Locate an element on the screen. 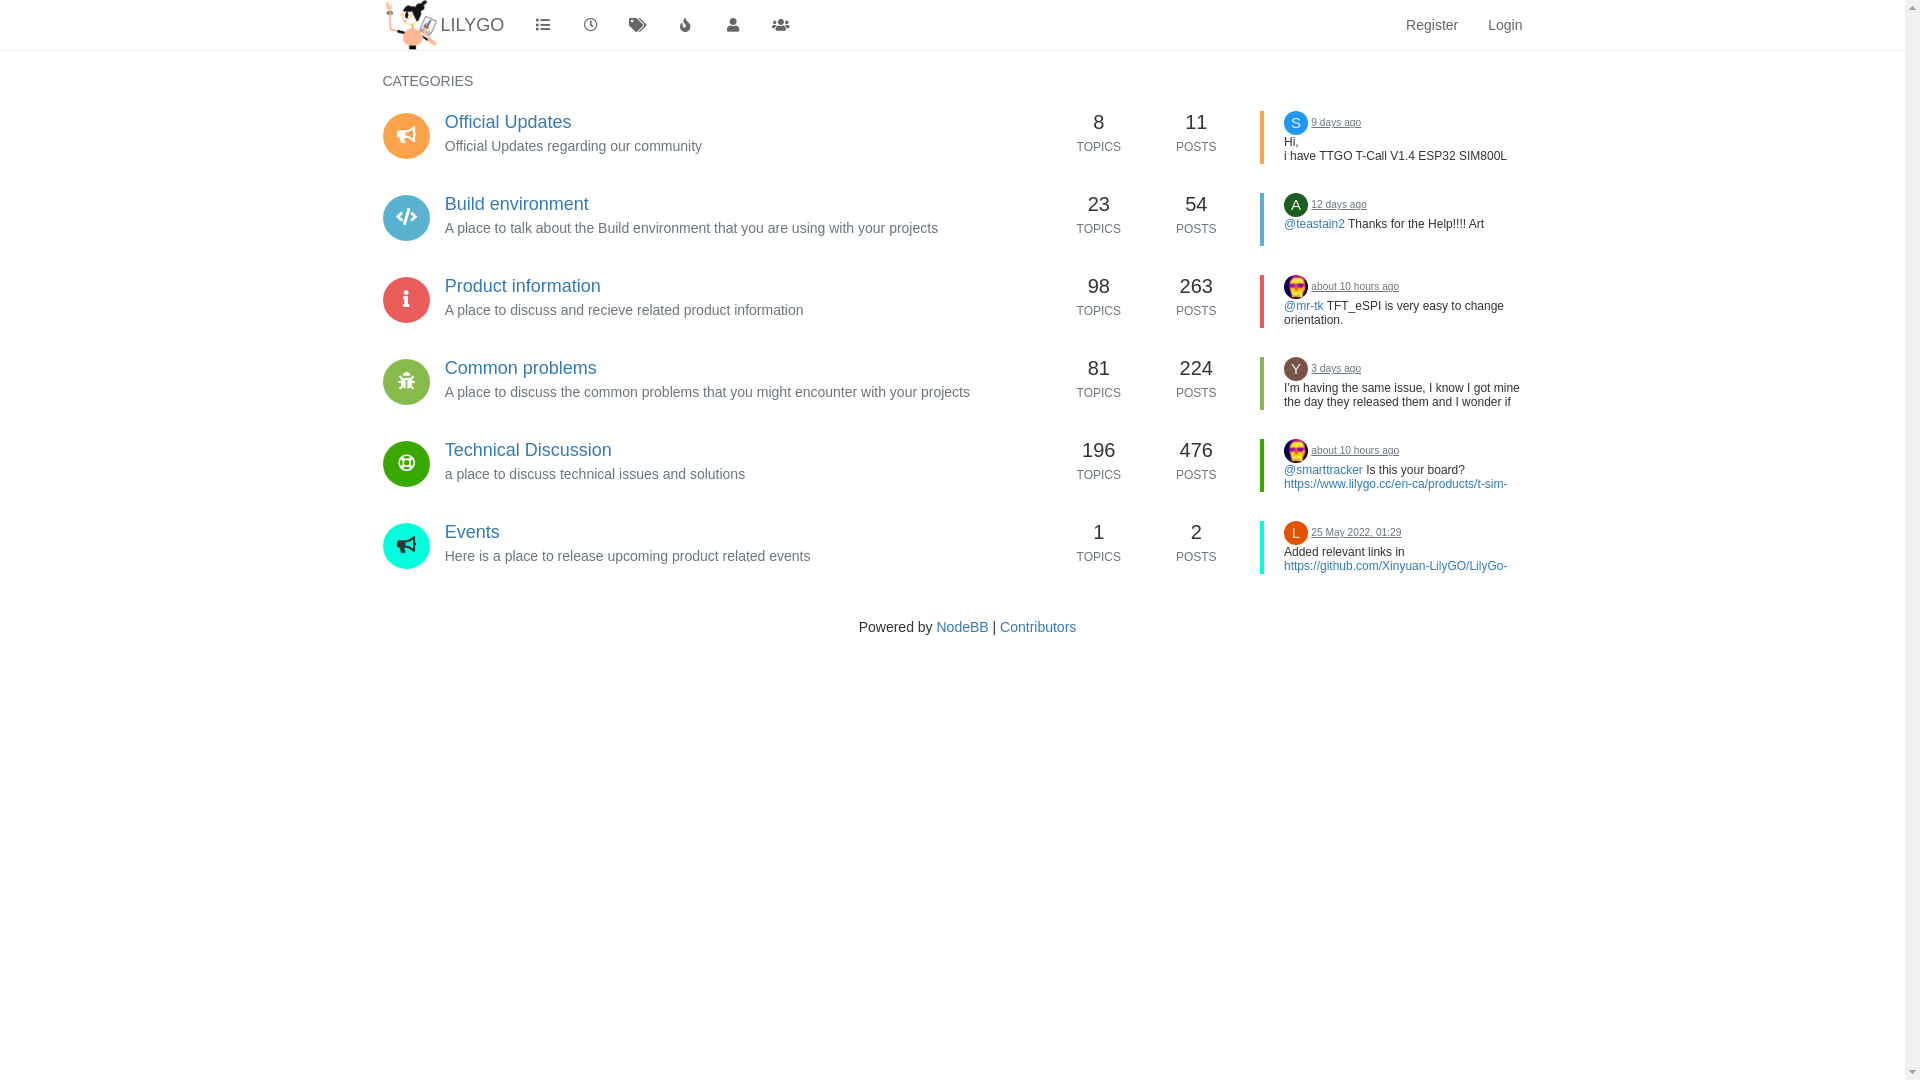 The height and width of the screenshot is (1080, 1920). Technical Discussion is located at coordinates (528, 450).